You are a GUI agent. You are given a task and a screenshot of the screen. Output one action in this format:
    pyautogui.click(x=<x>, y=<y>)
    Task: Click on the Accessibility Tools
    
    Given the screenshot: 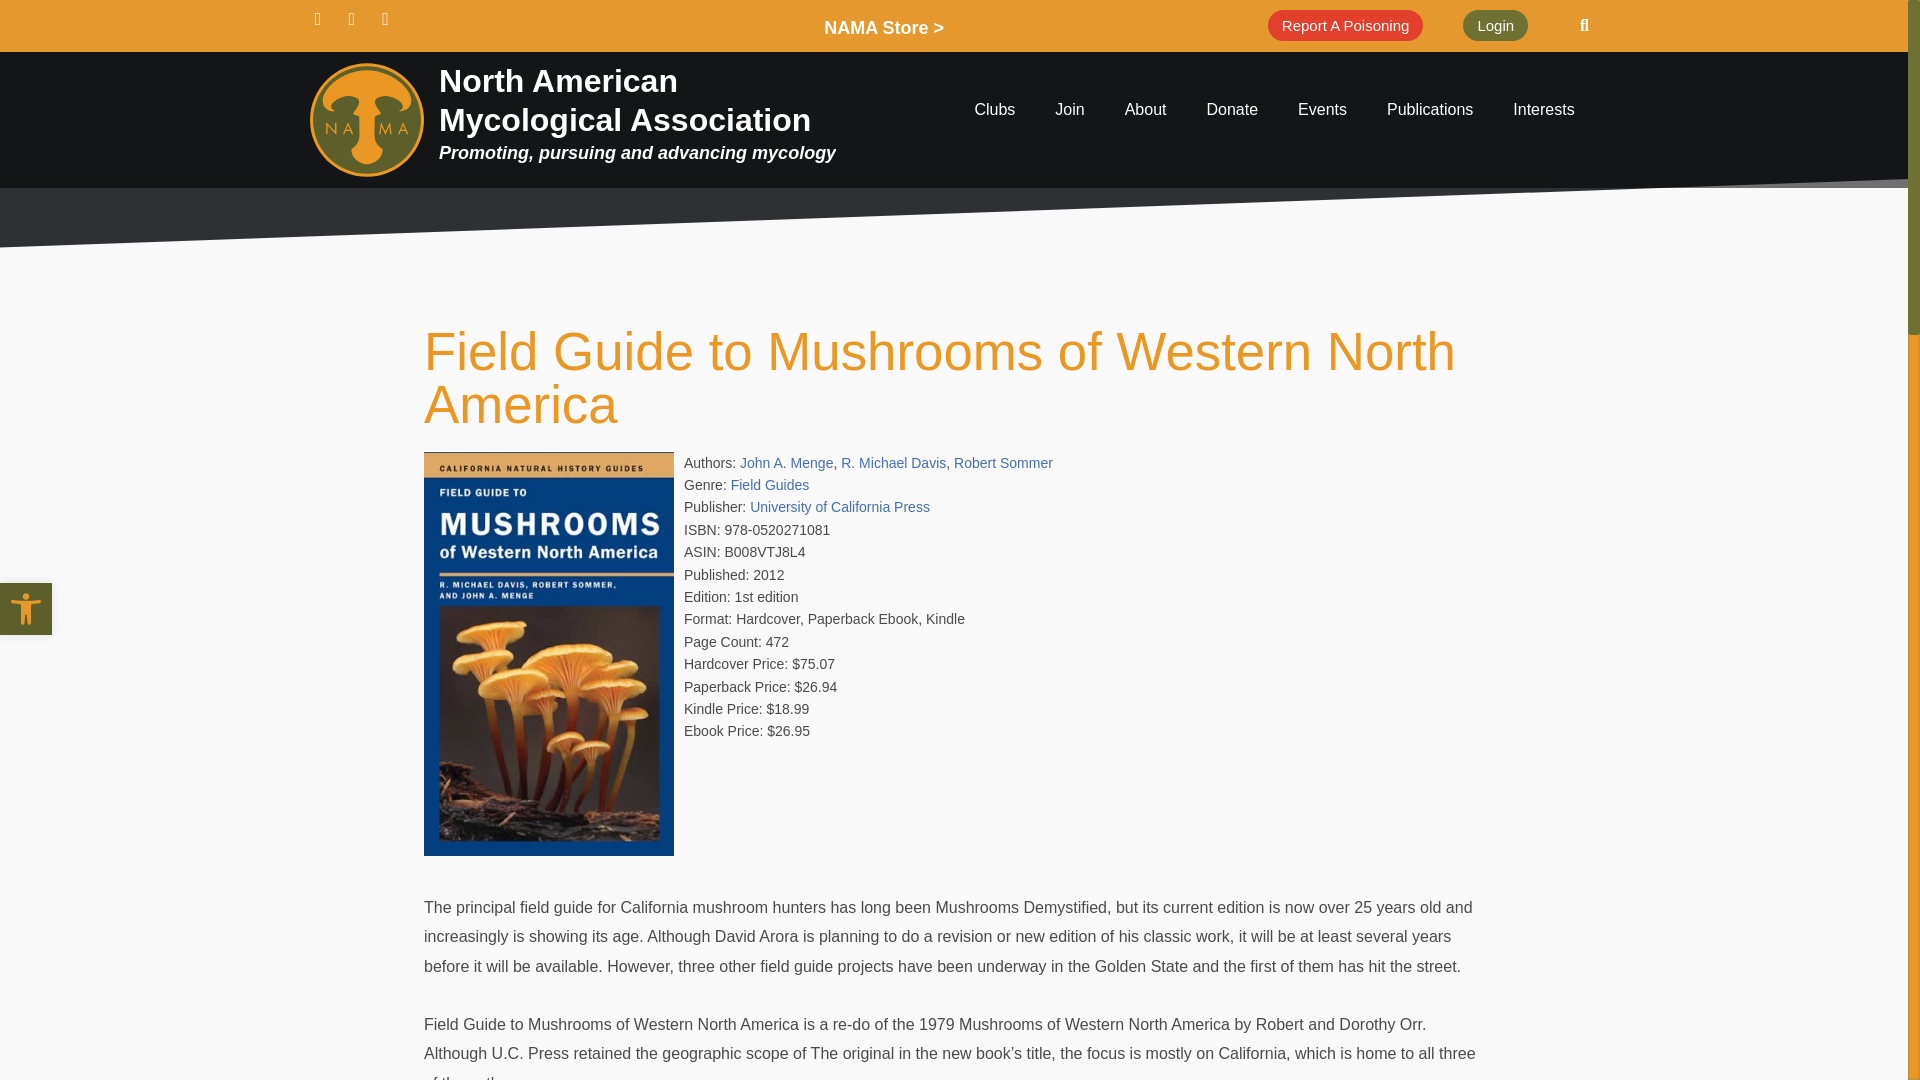 What is the action you would take?
    pyautogui.click(x=26, y=608)
    